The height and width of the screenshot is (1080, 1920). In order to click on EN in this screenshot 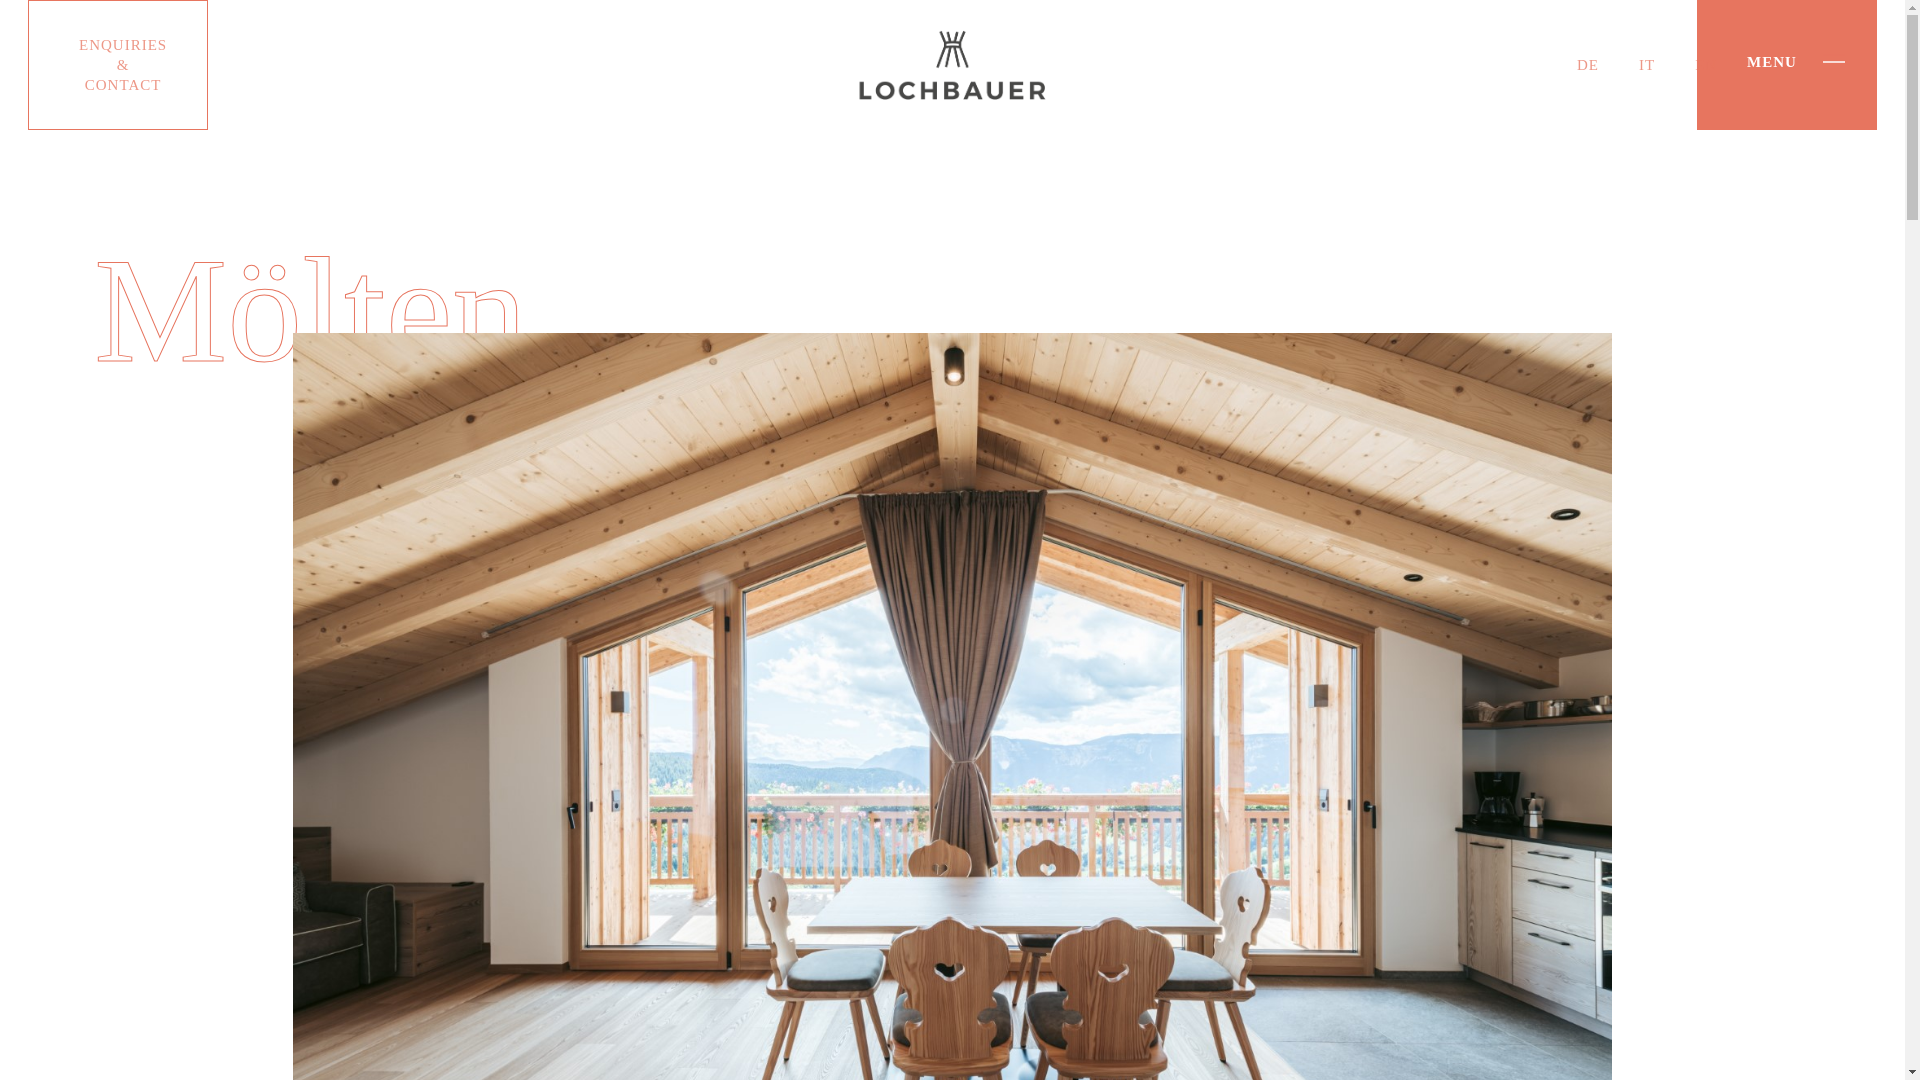, I will do `click(1706, 64)`.